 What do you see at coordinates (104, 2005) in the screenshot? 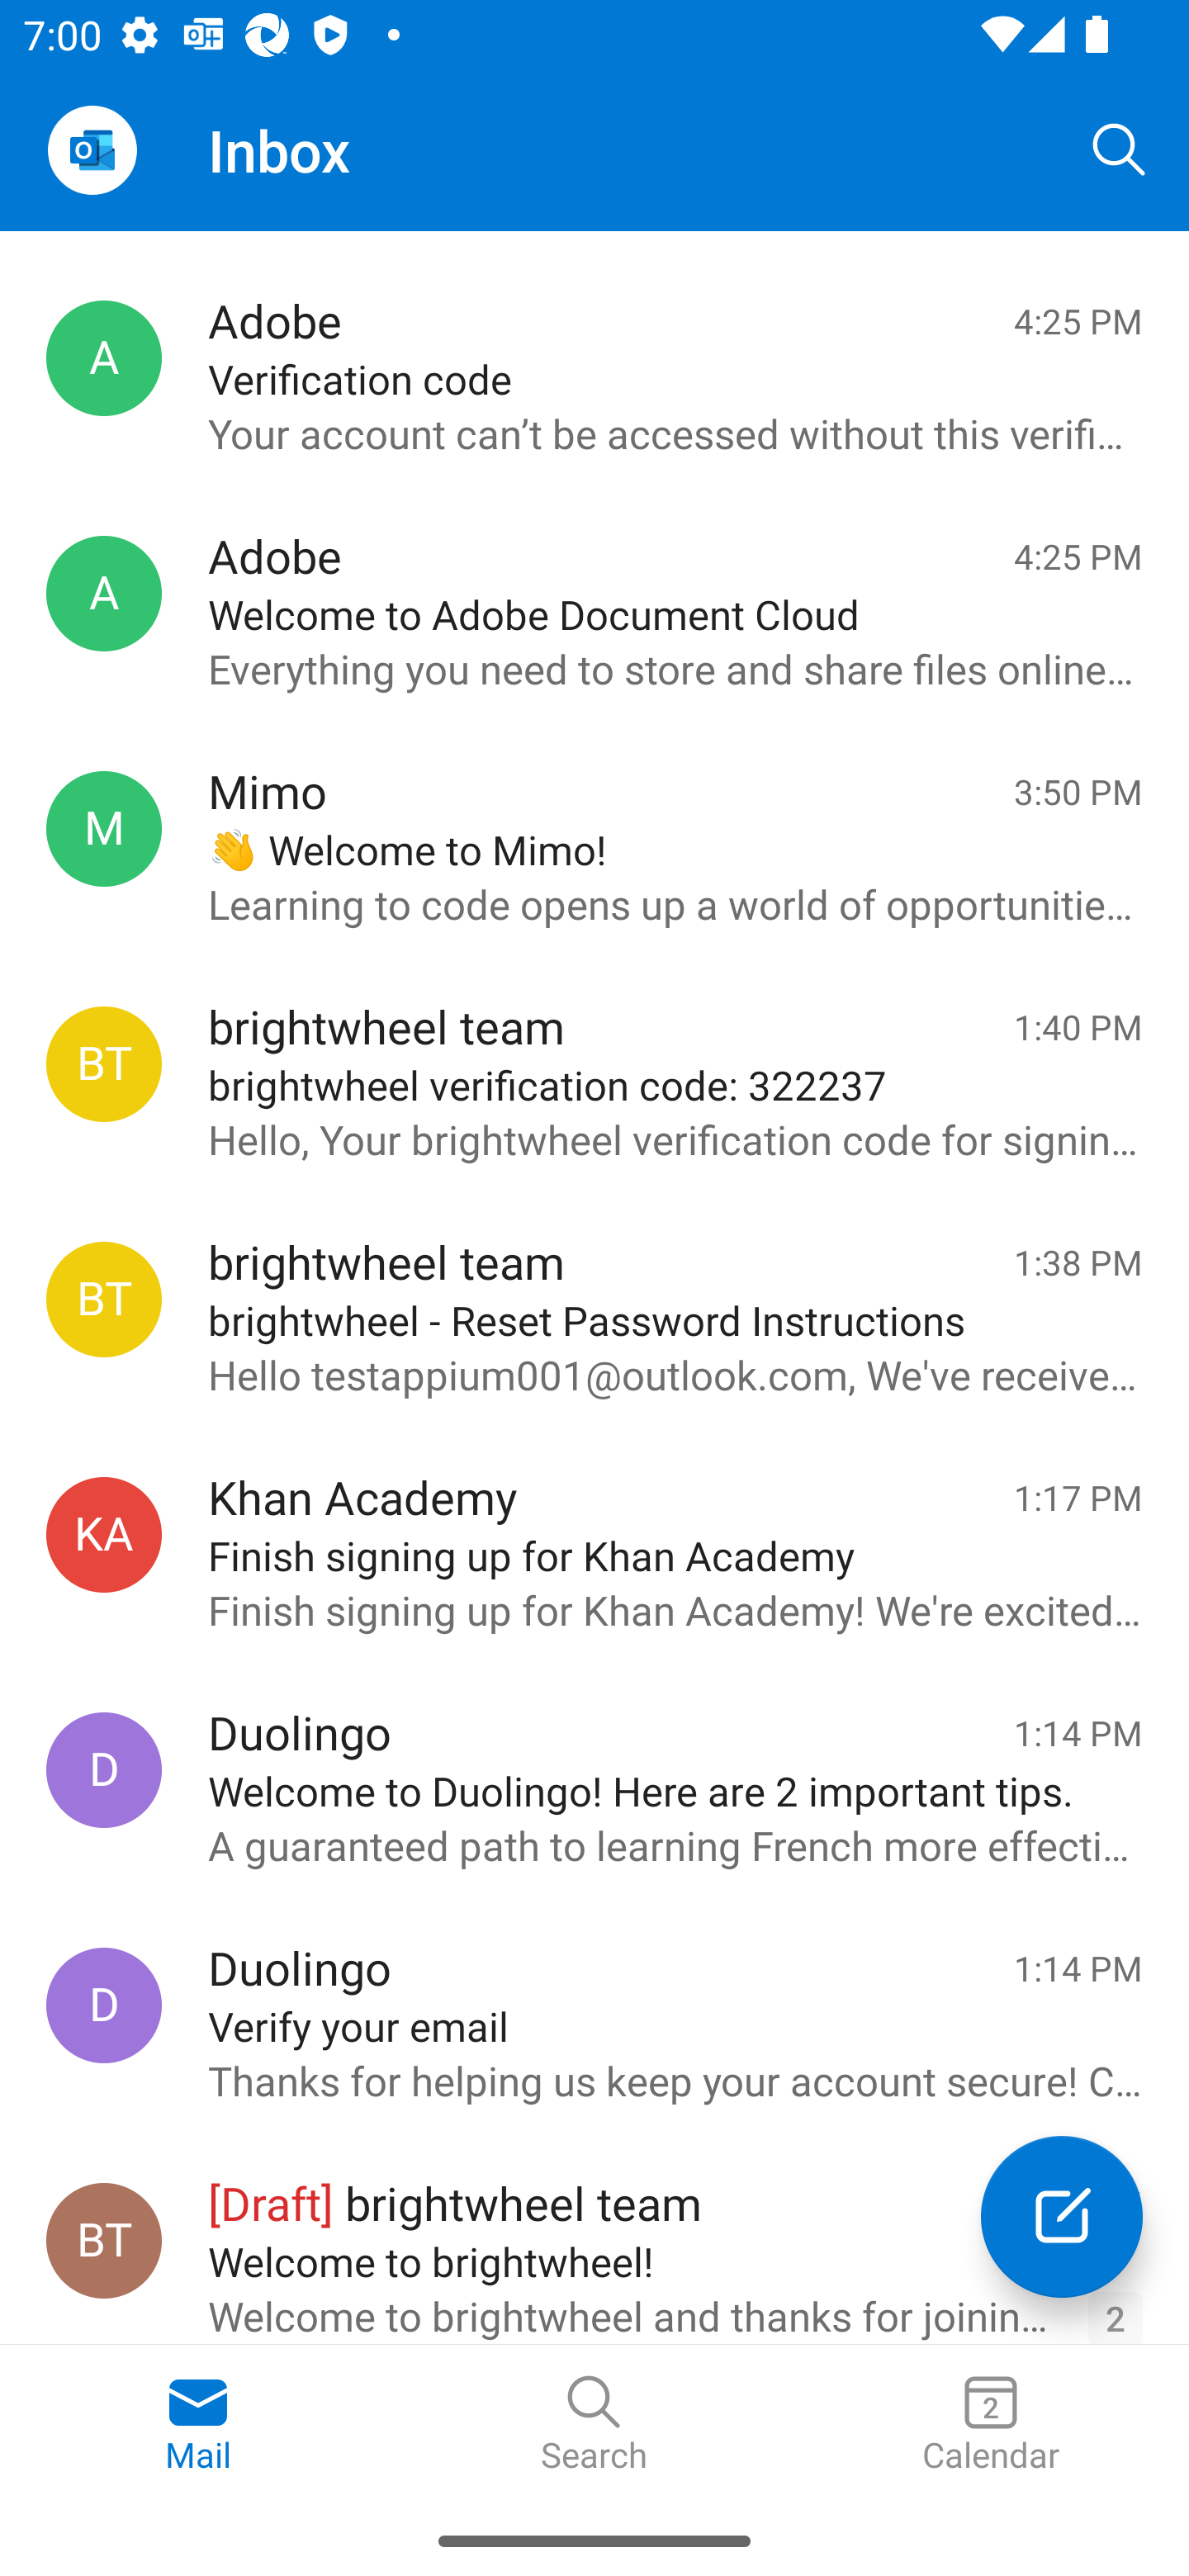
I see `Duolingo, hello@duolingo.com` at bounding box center [104, 2005].